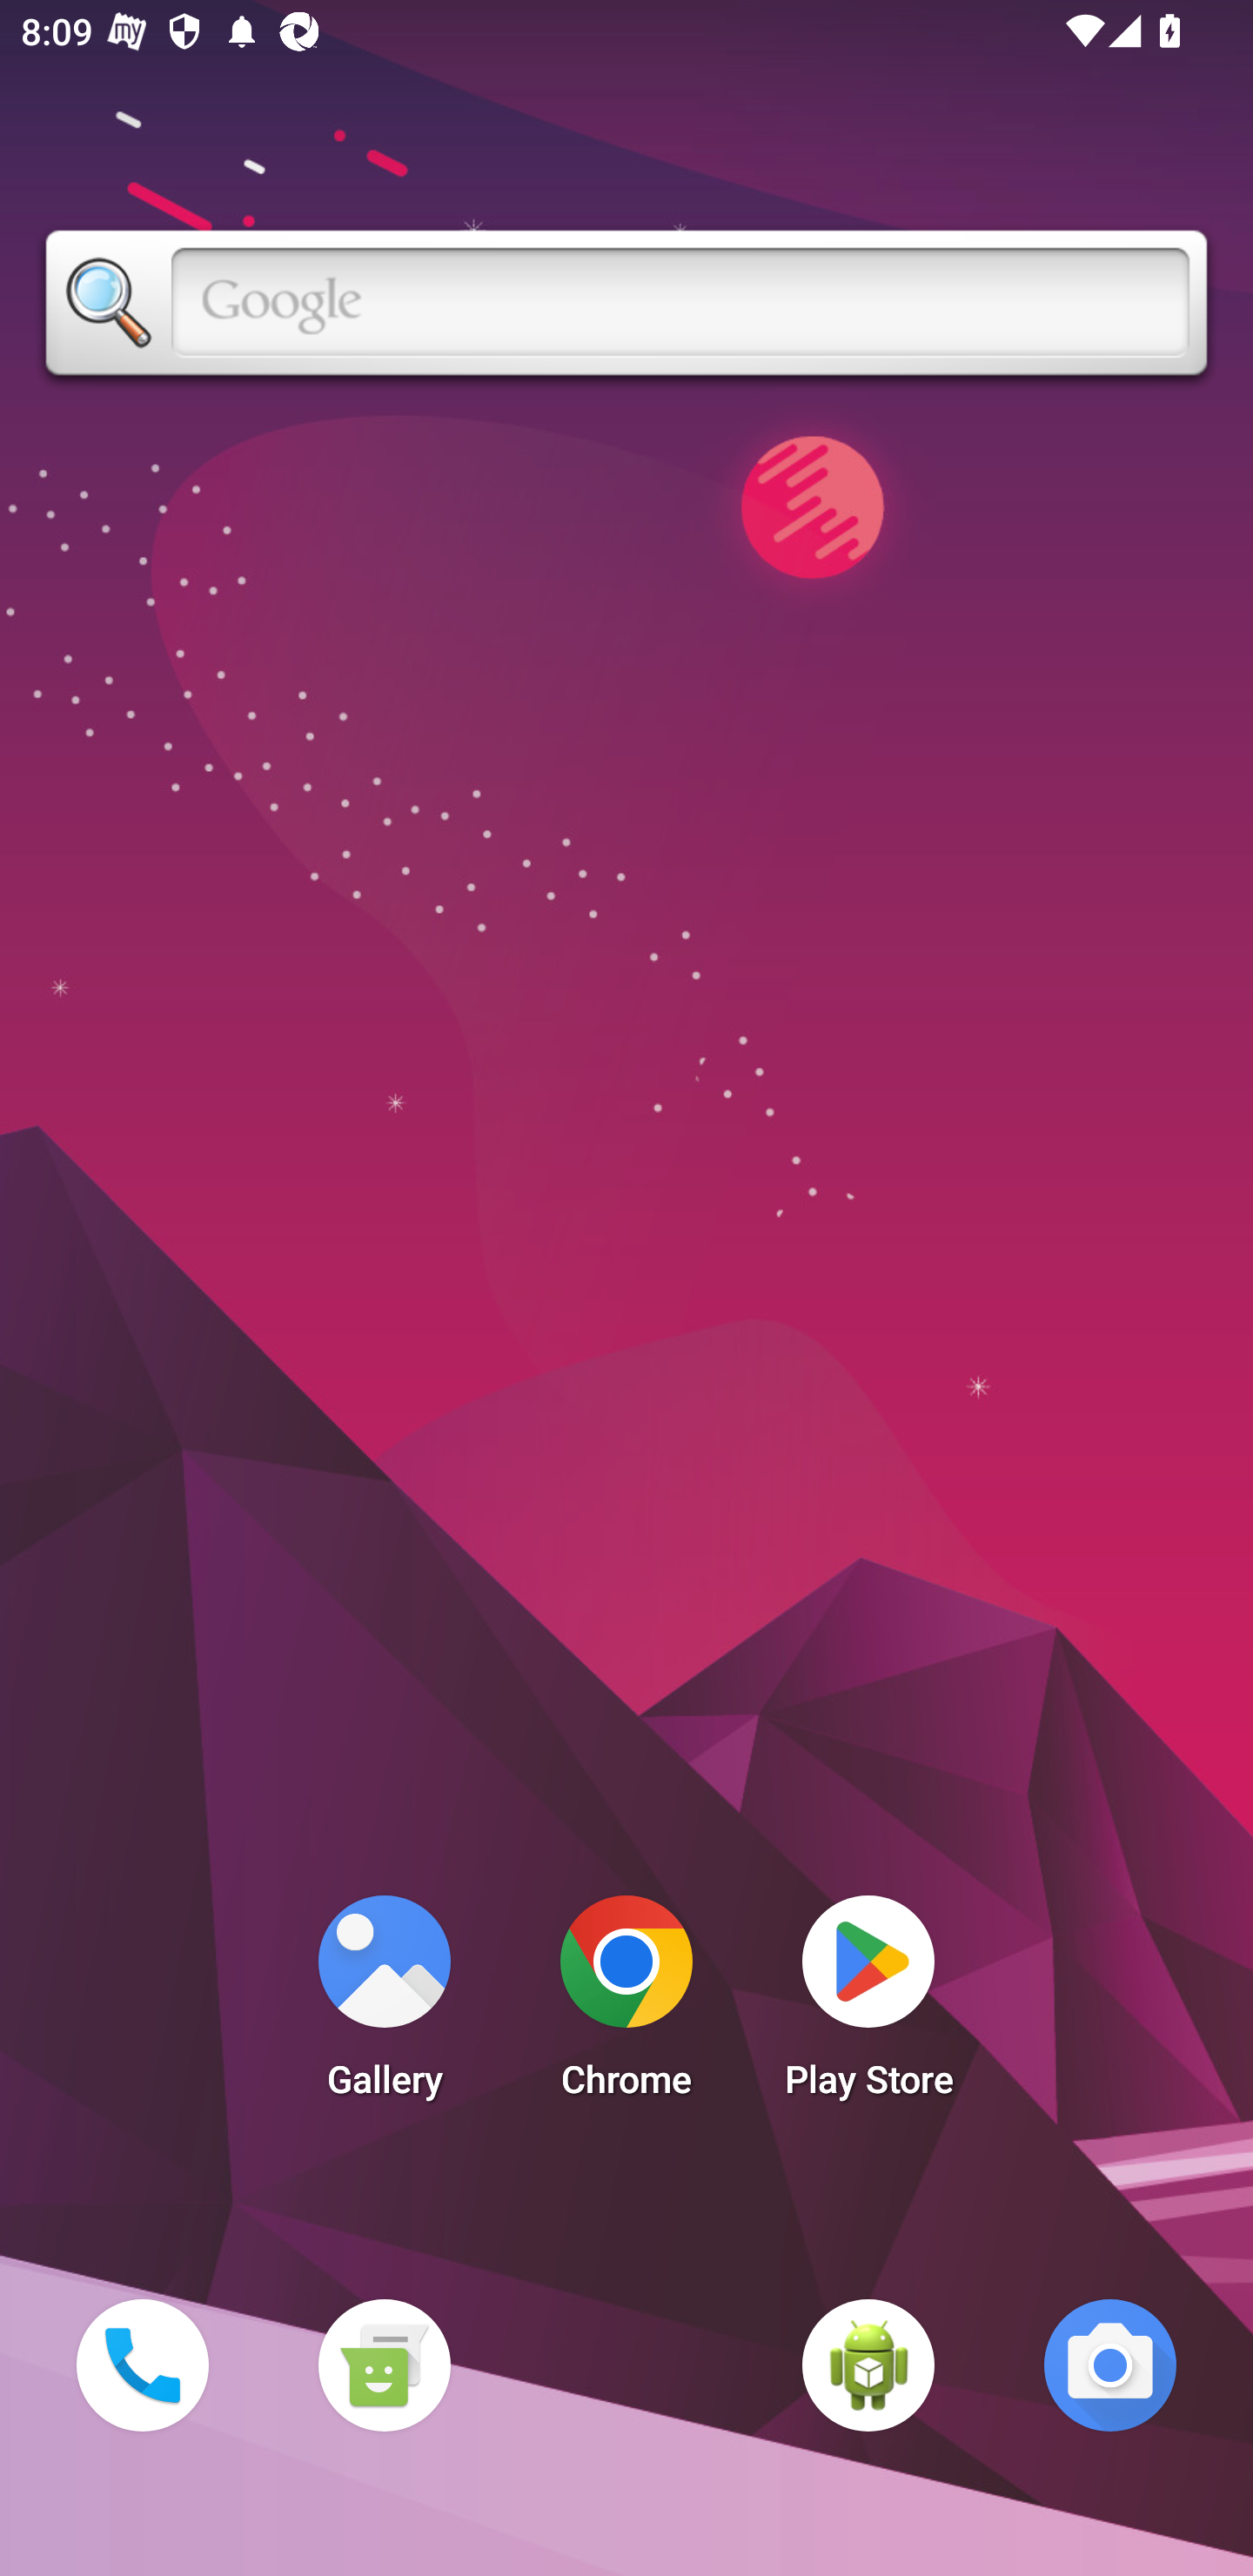 The image size is (1253, 2576). Describe the element at coordinates (384, 2365) in the screenshot. I see `Messaging` at that location.